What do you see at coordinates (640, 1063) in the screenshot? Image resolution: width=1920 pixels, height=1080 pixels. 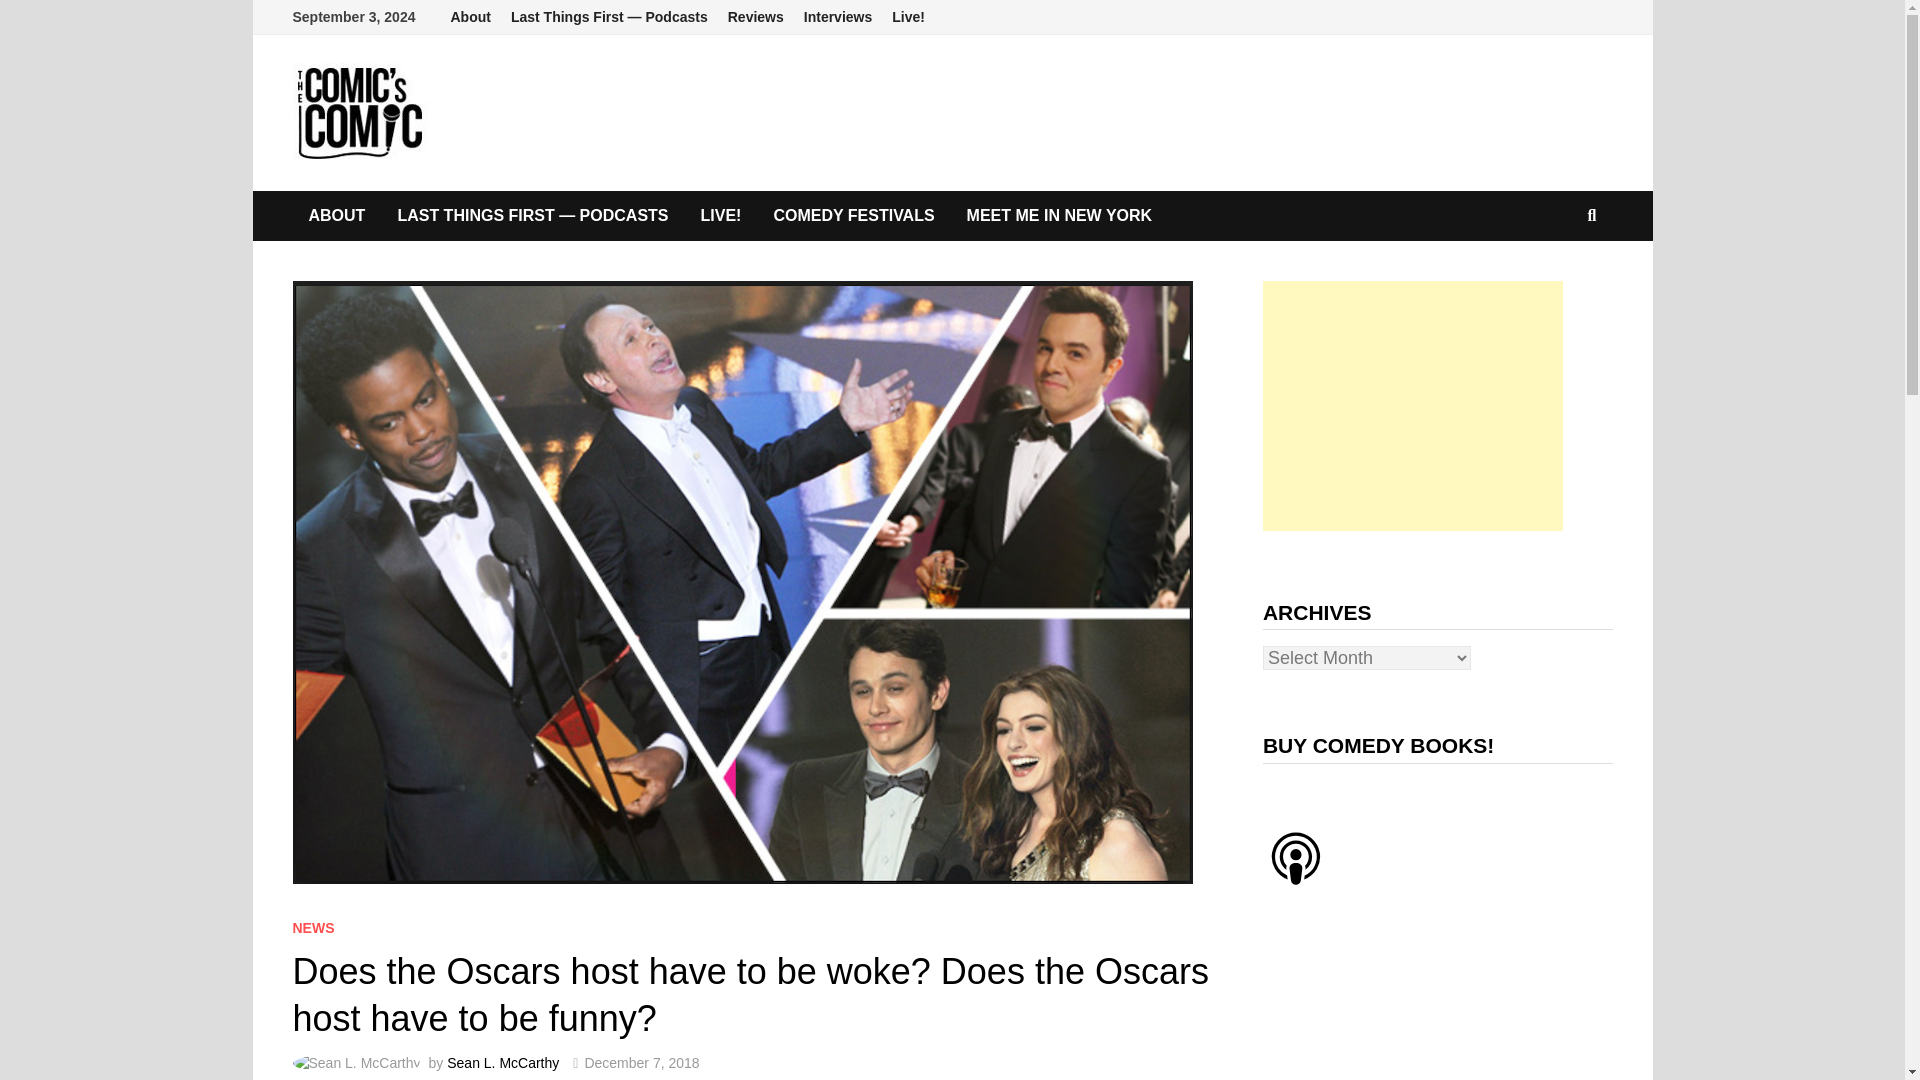 I see `December 7, 2018` at bounding box center [640, 1063].